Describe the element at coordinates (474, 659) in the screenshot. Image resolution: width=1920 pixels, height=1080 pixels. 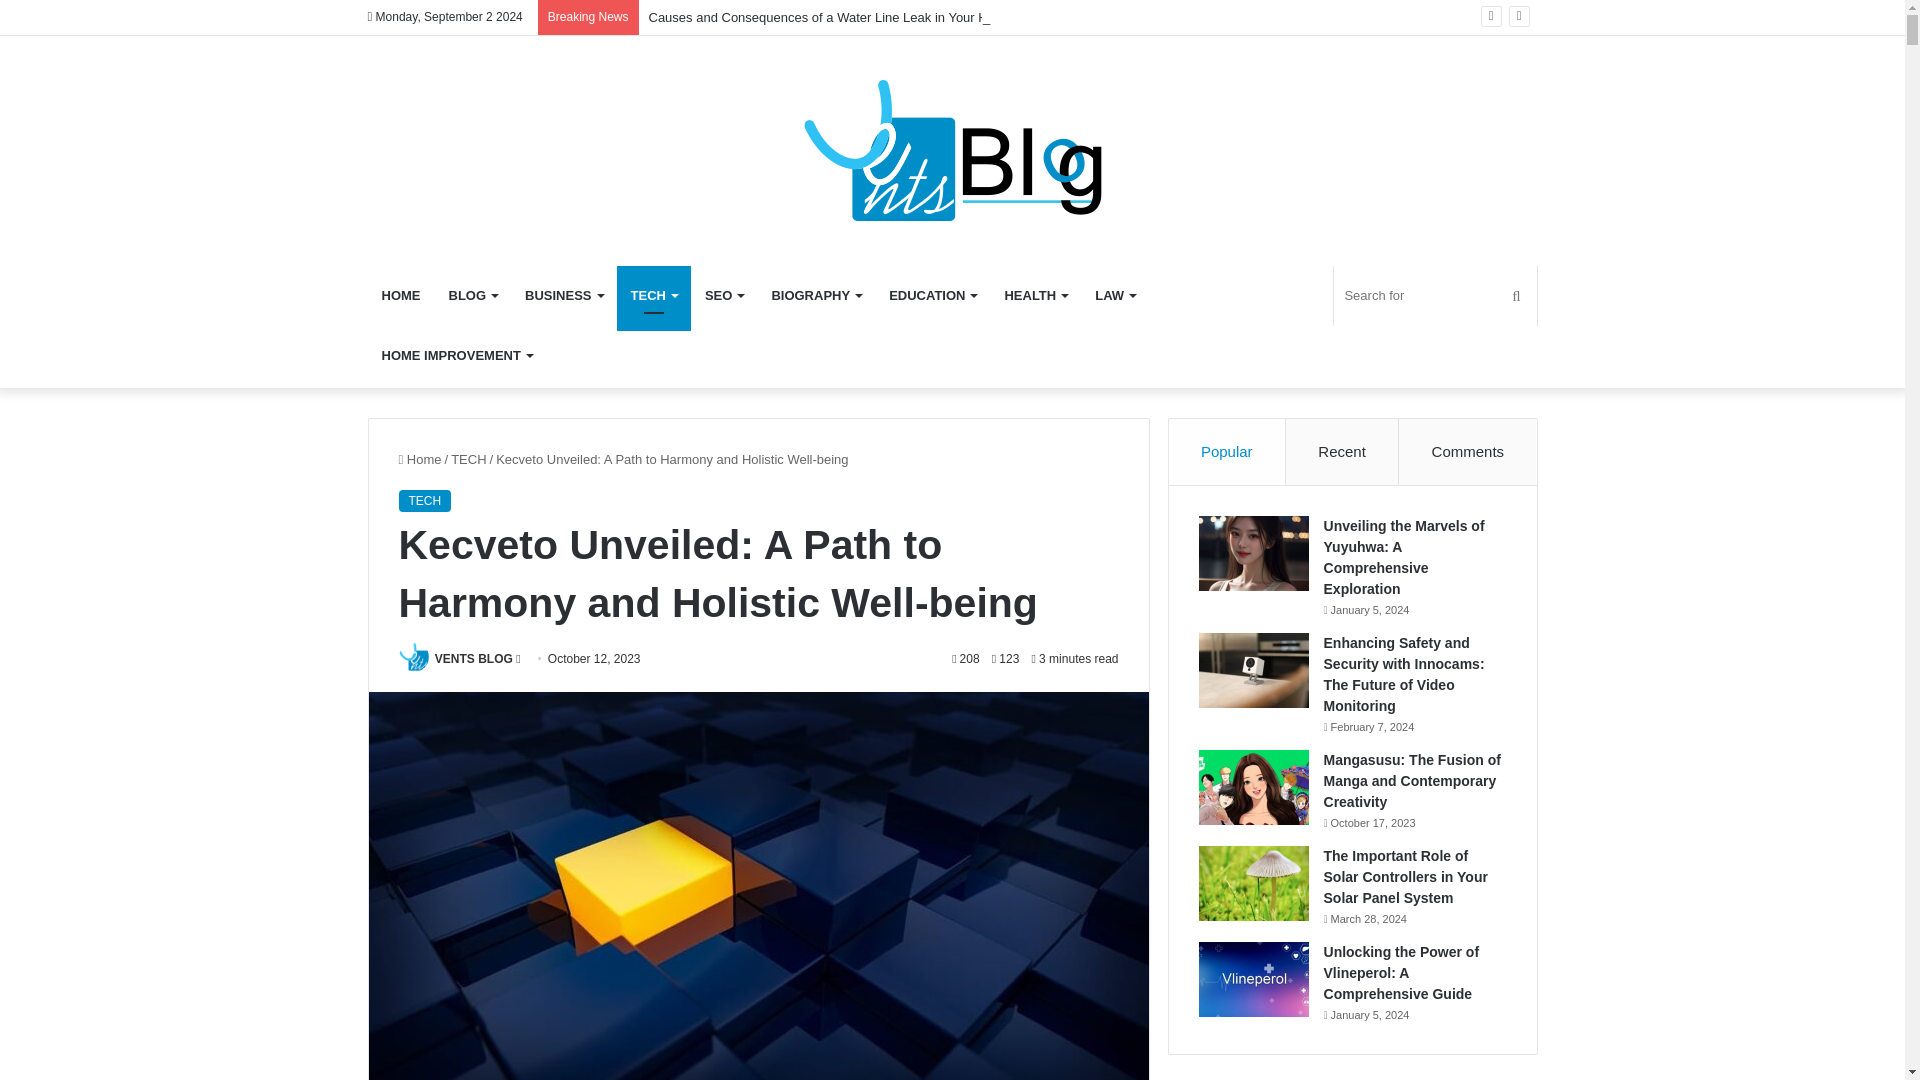
I see `VENTS BLOG` at that location.